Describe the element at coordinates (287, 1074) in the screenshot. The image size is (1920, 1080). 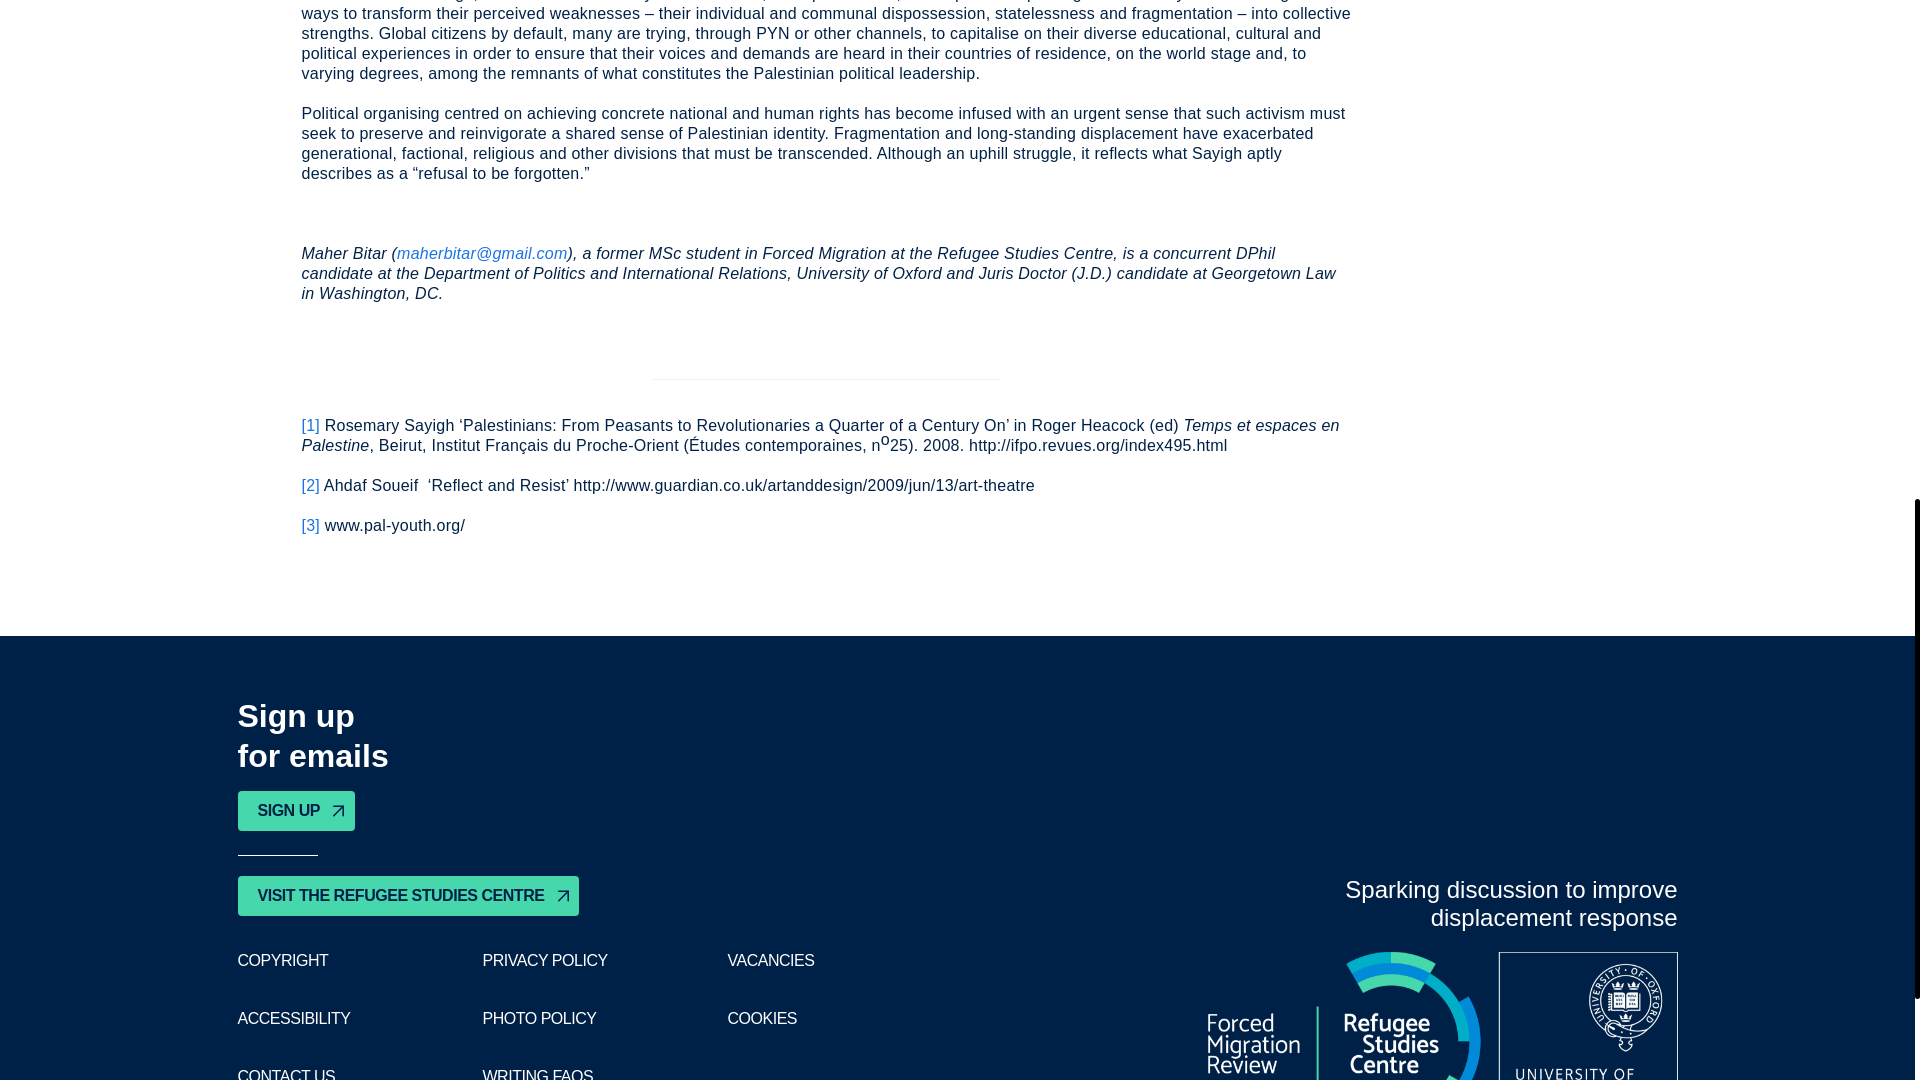
I see `CONTACT US` at that location.